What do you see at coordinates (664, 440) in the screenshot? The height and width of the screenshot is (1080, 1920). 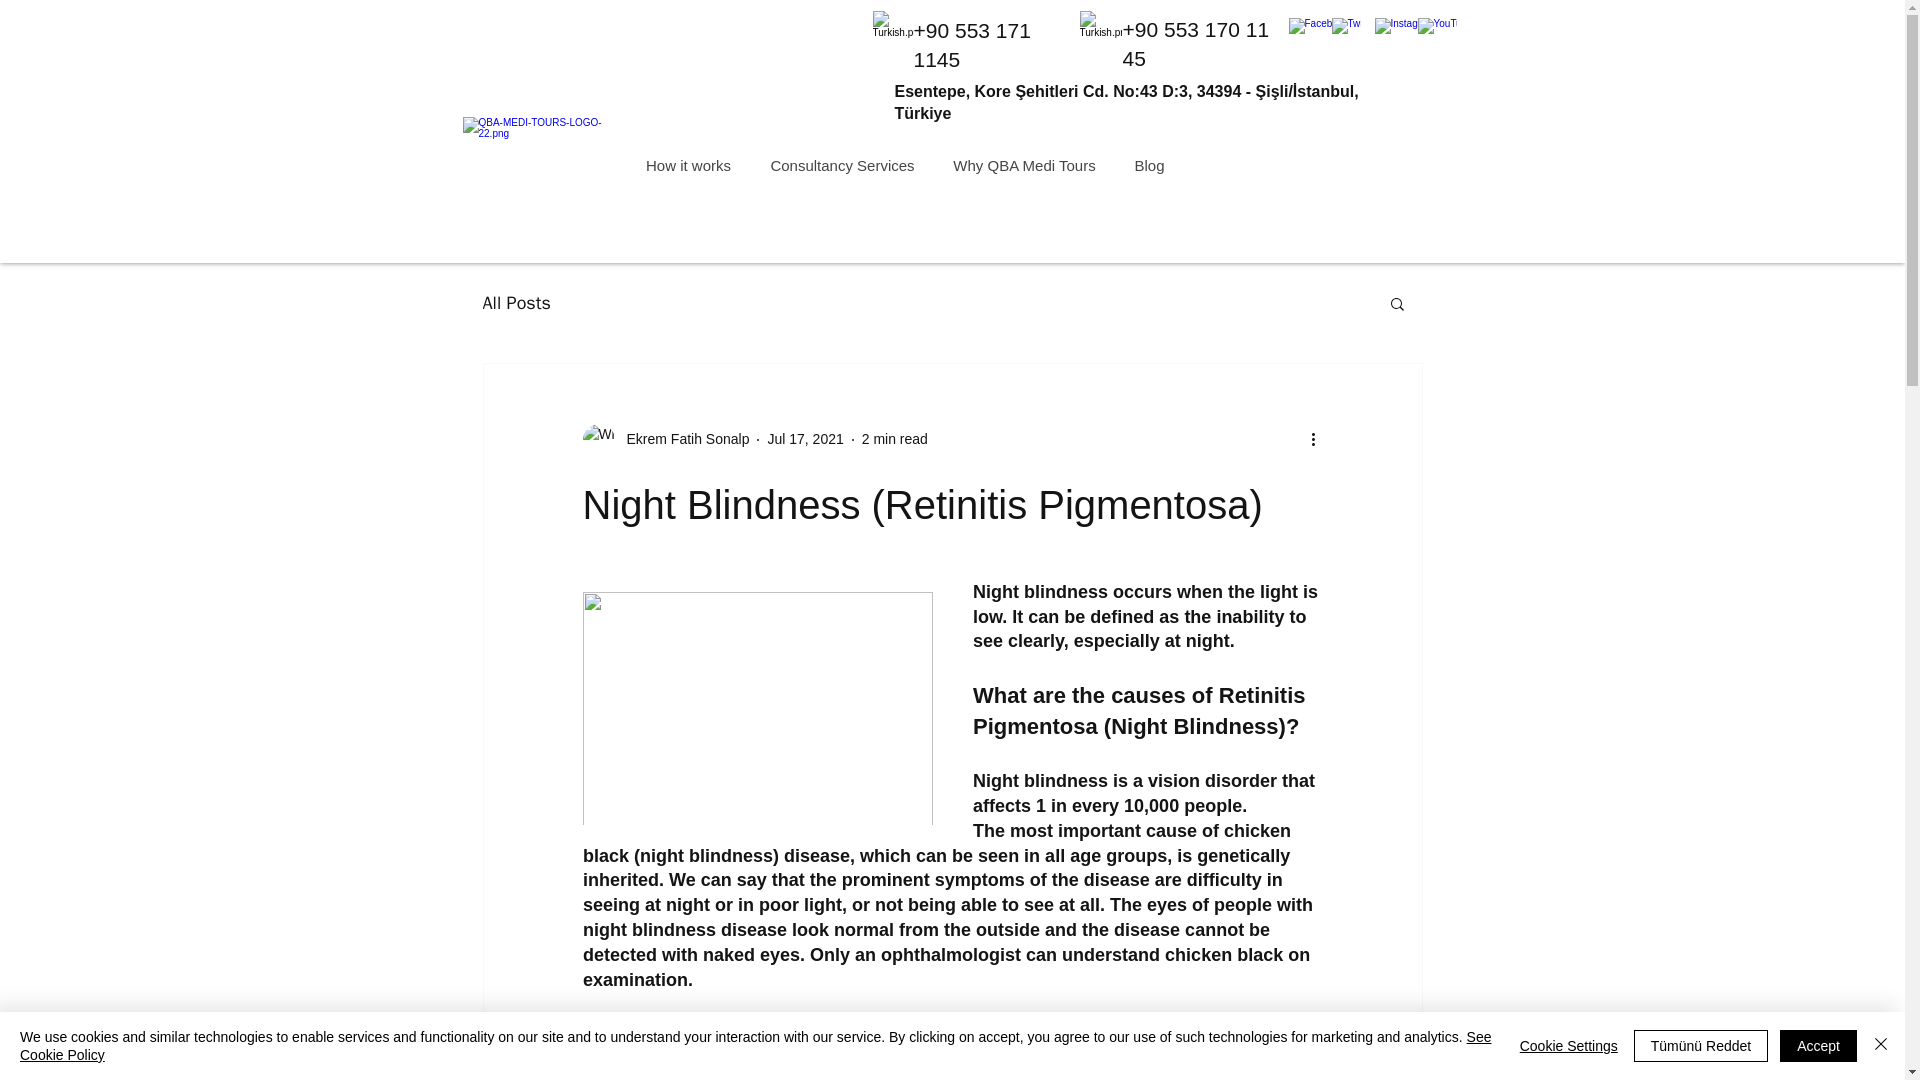 I see `Ekrem Fatih Sonalp` at bounding box center [664, 440].